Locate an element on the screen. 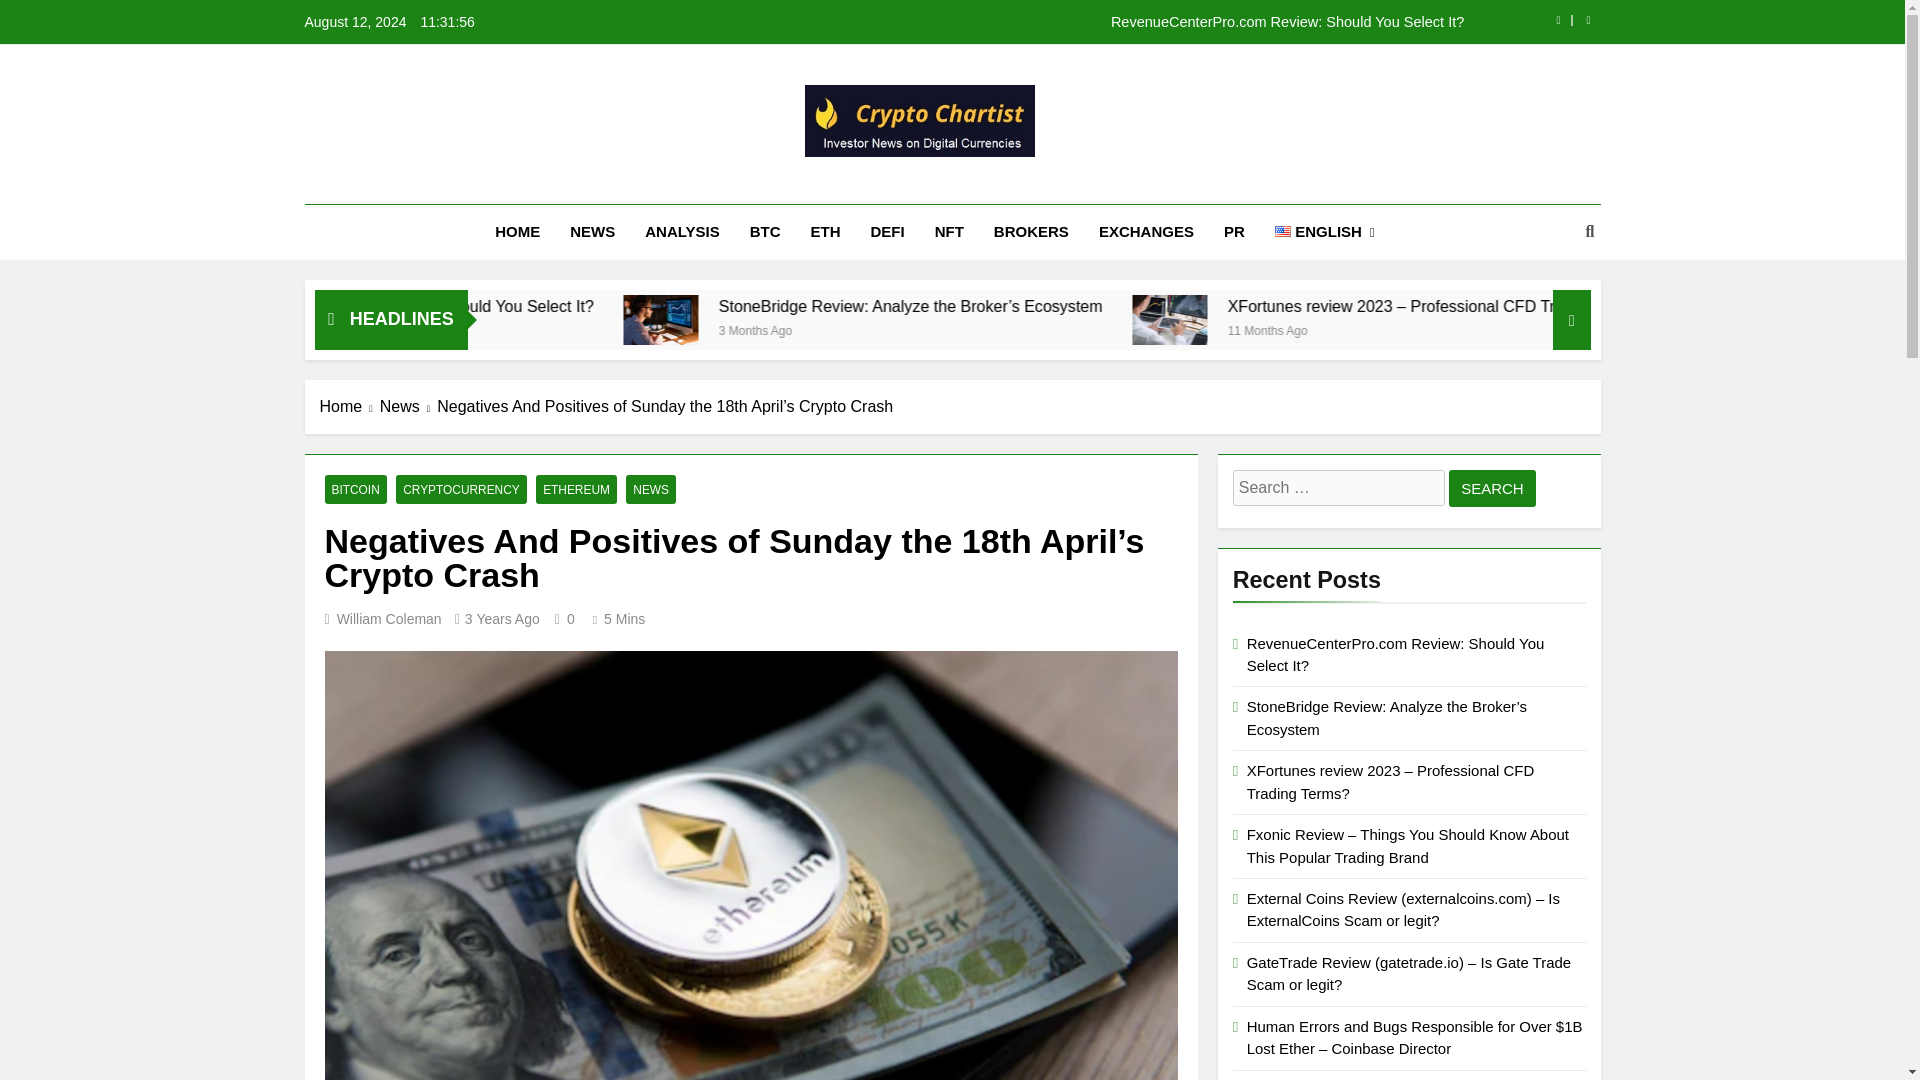  2 Months Ago is located at coordinates (508, 329).